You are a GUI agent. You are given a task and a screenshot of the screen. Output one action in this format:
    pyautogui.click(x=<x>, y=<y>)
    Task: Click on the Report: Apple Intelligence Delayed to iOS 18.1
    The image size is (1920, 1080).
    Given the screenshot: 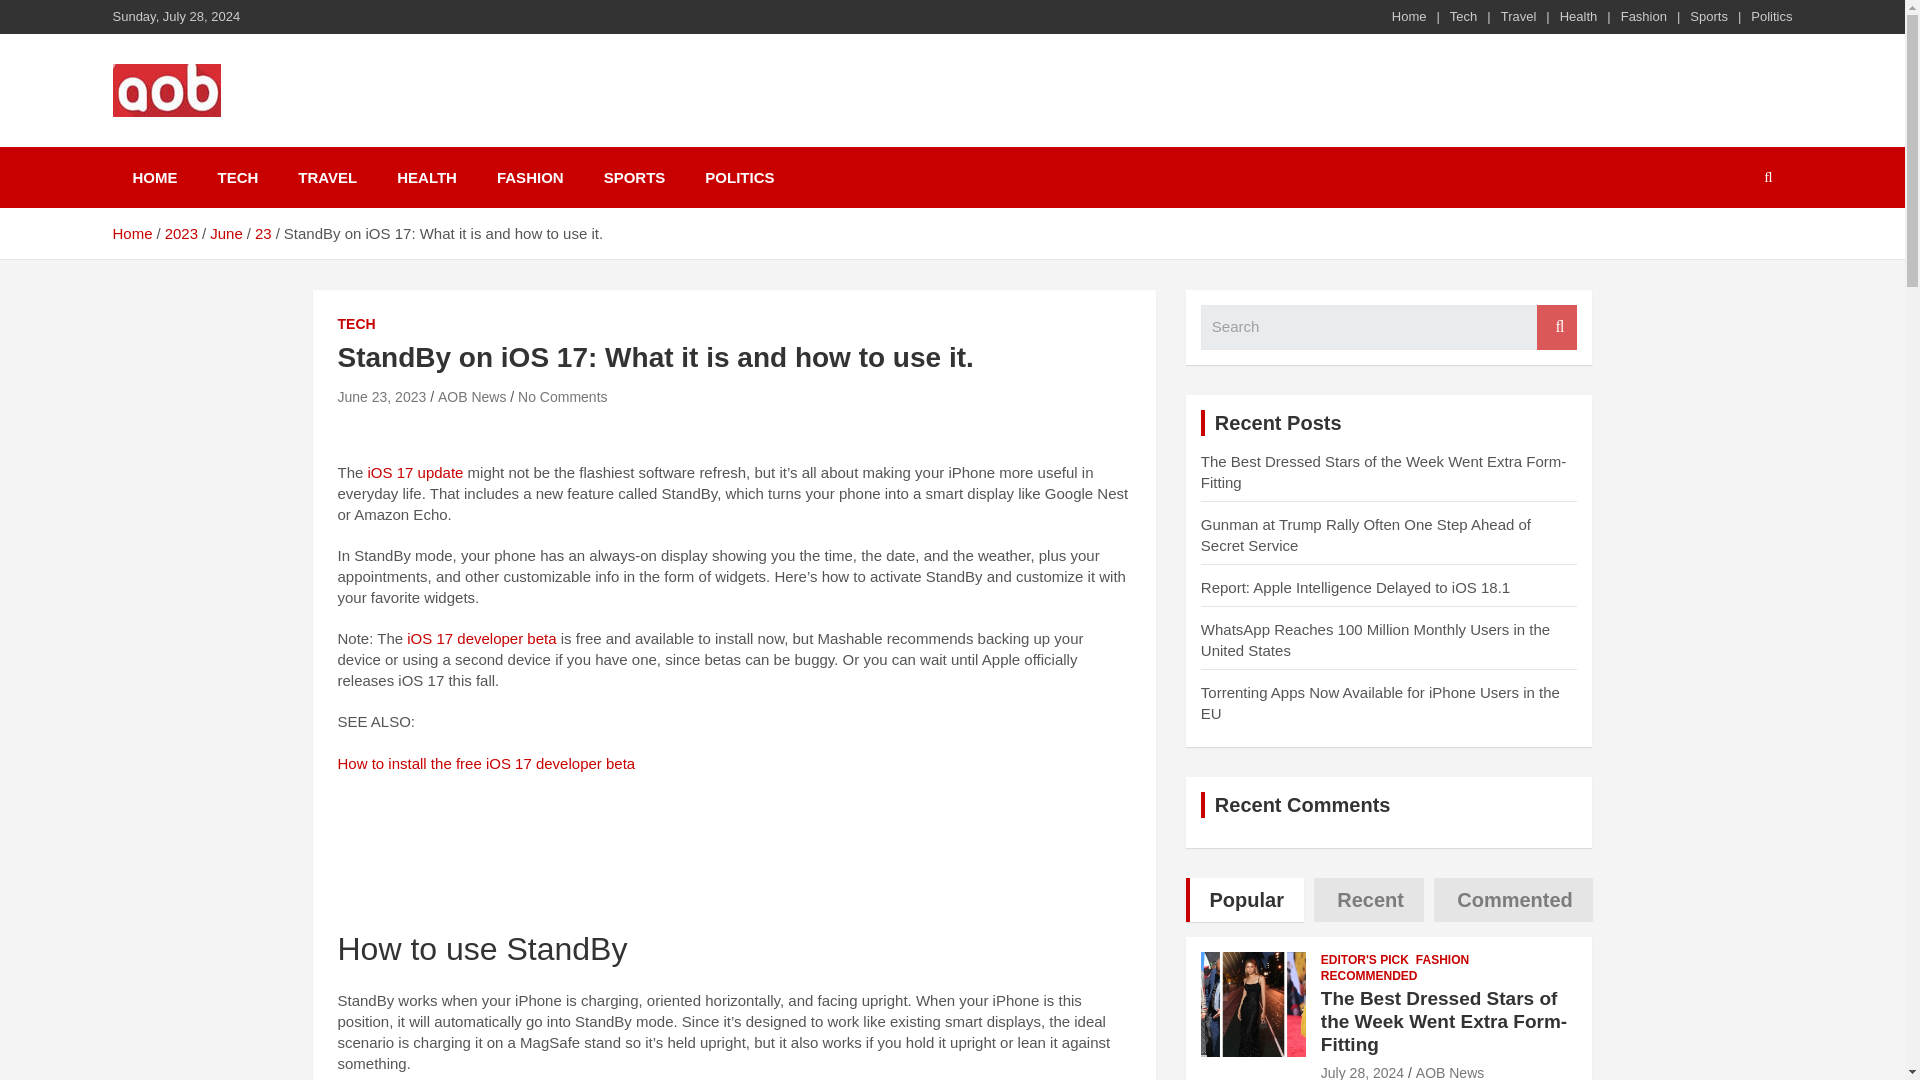 What is the action you would take?
    pyautogui.click(x=1355, y=587)
    